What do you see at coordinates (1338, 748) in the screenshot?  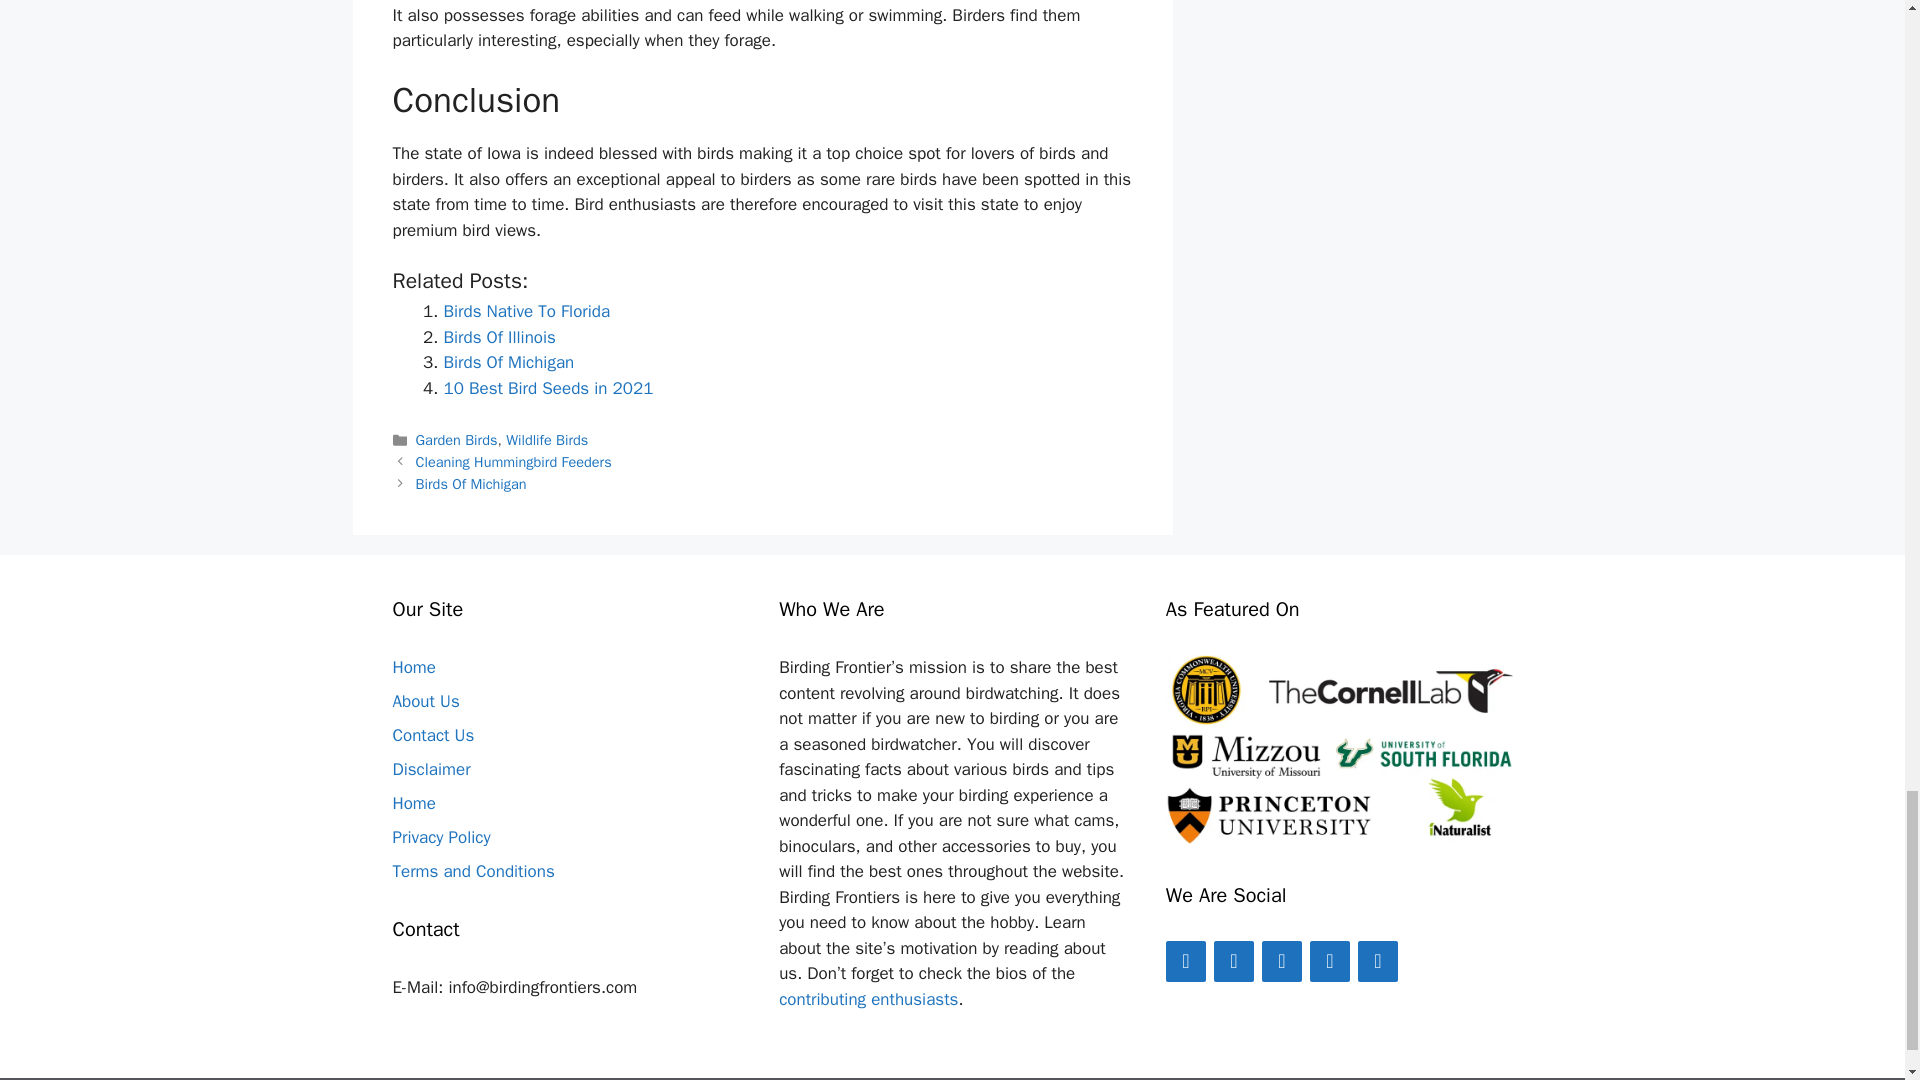 I see `As Featured On` at bounding box center [1338, 748].